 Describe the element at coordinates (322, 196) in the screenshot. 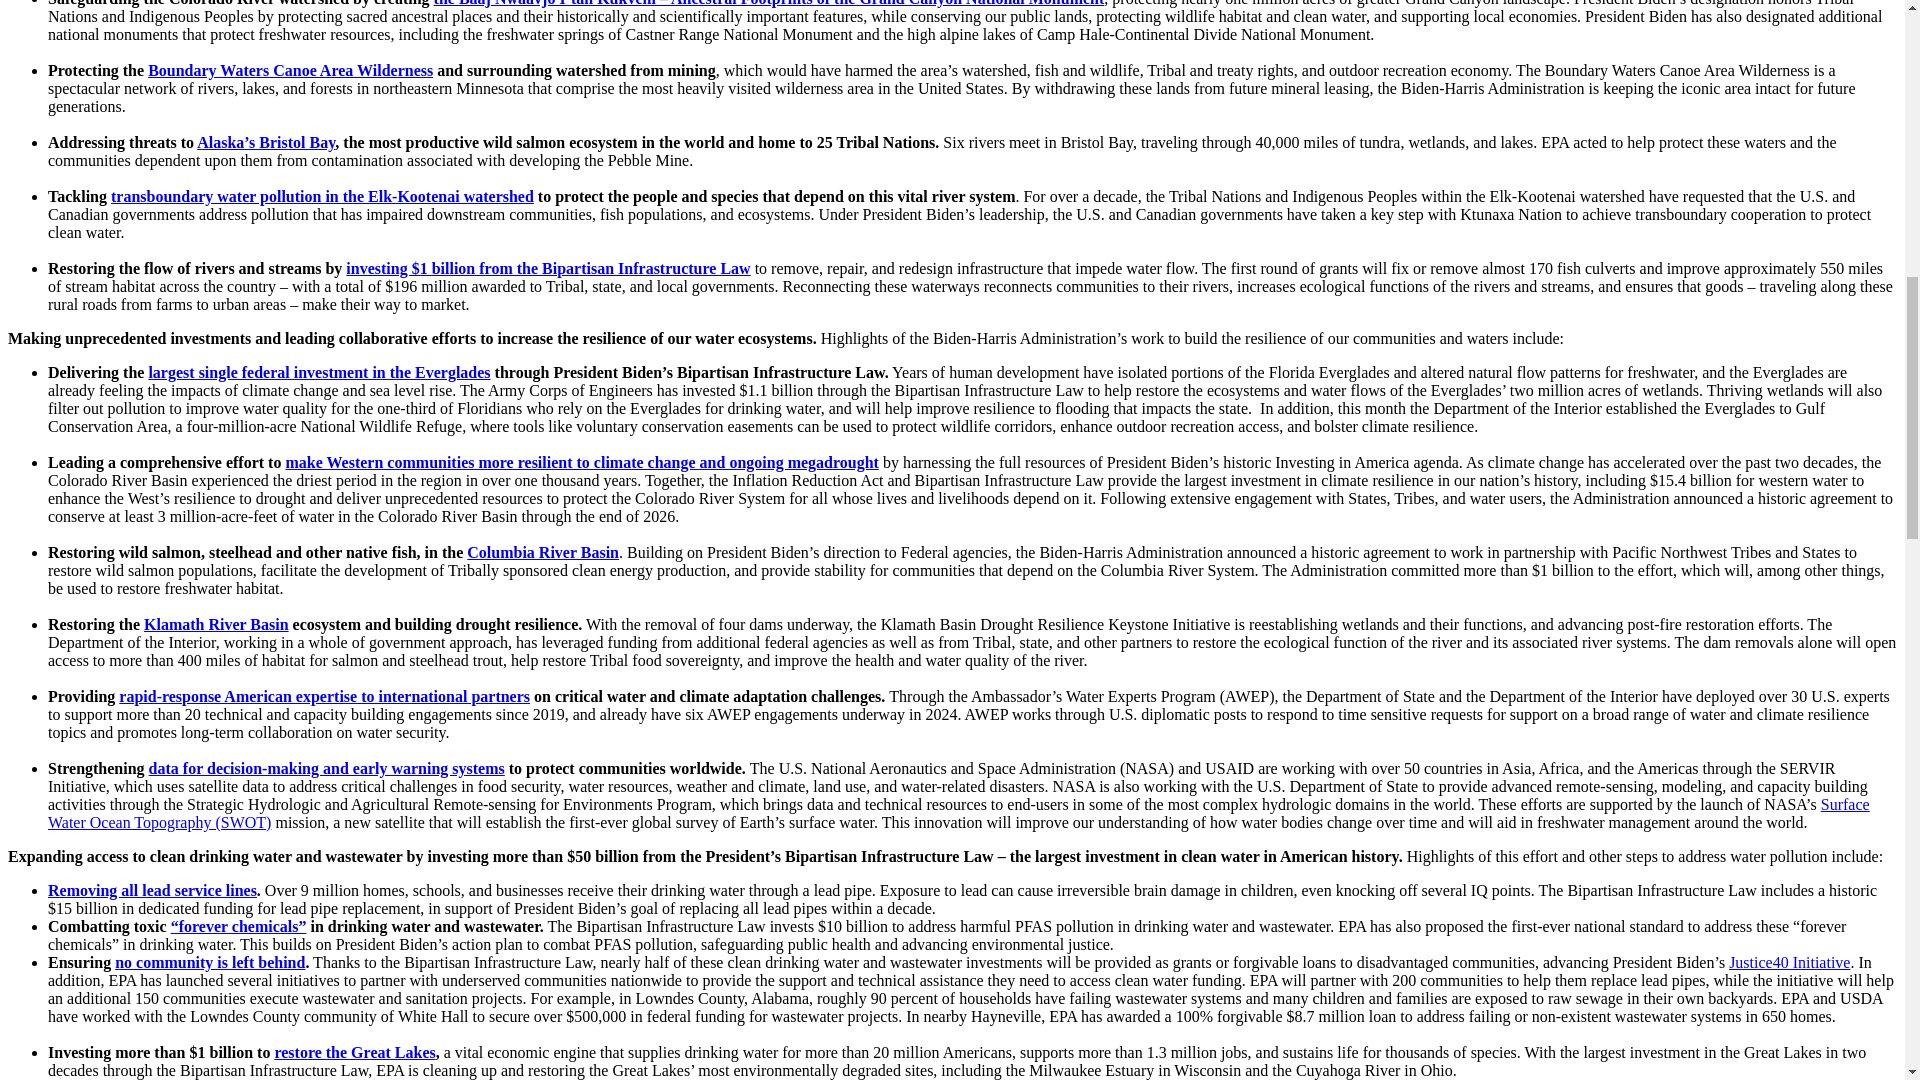

I see `transboundary water pollution in the Elk-Kootenai watershed` at that location.